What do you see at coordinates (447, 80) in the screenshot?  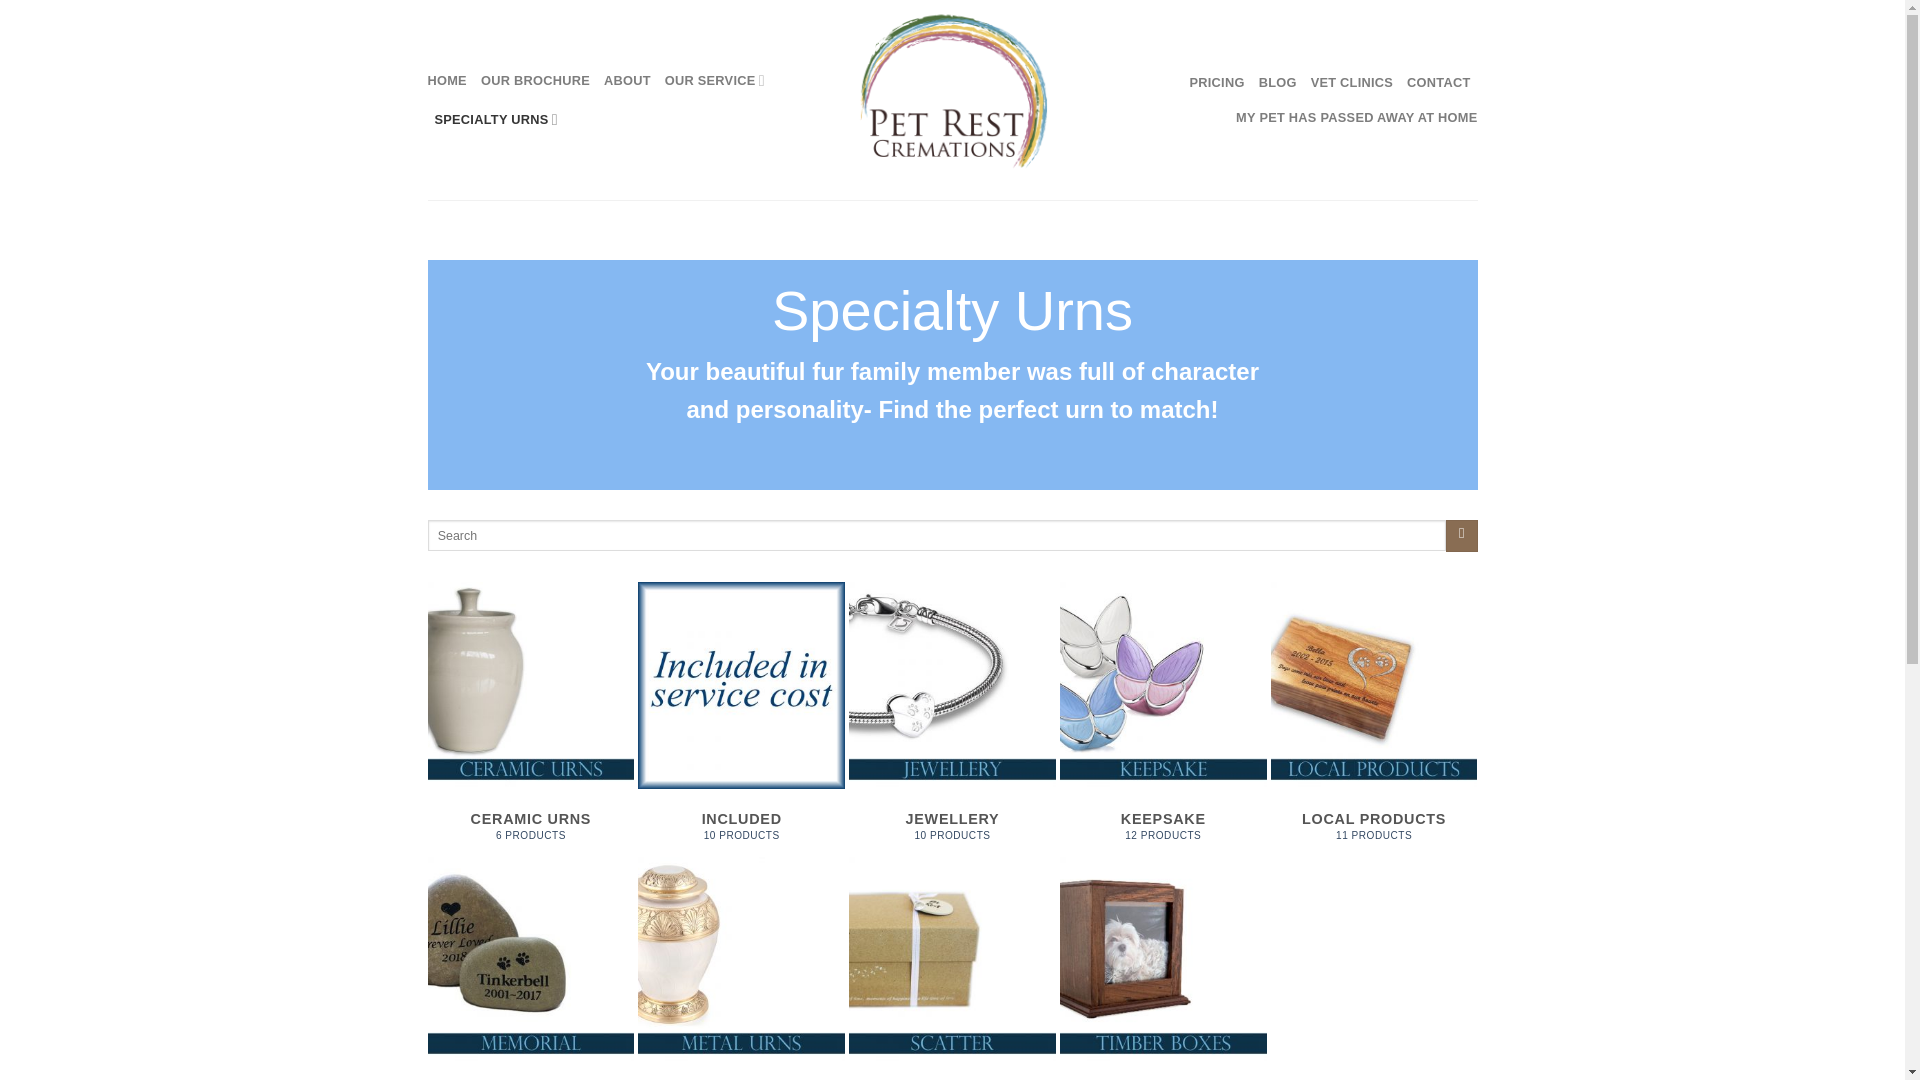 I see `MY PET HAS PASSED AWAY AT HOME` at bounding box center [447, 80].